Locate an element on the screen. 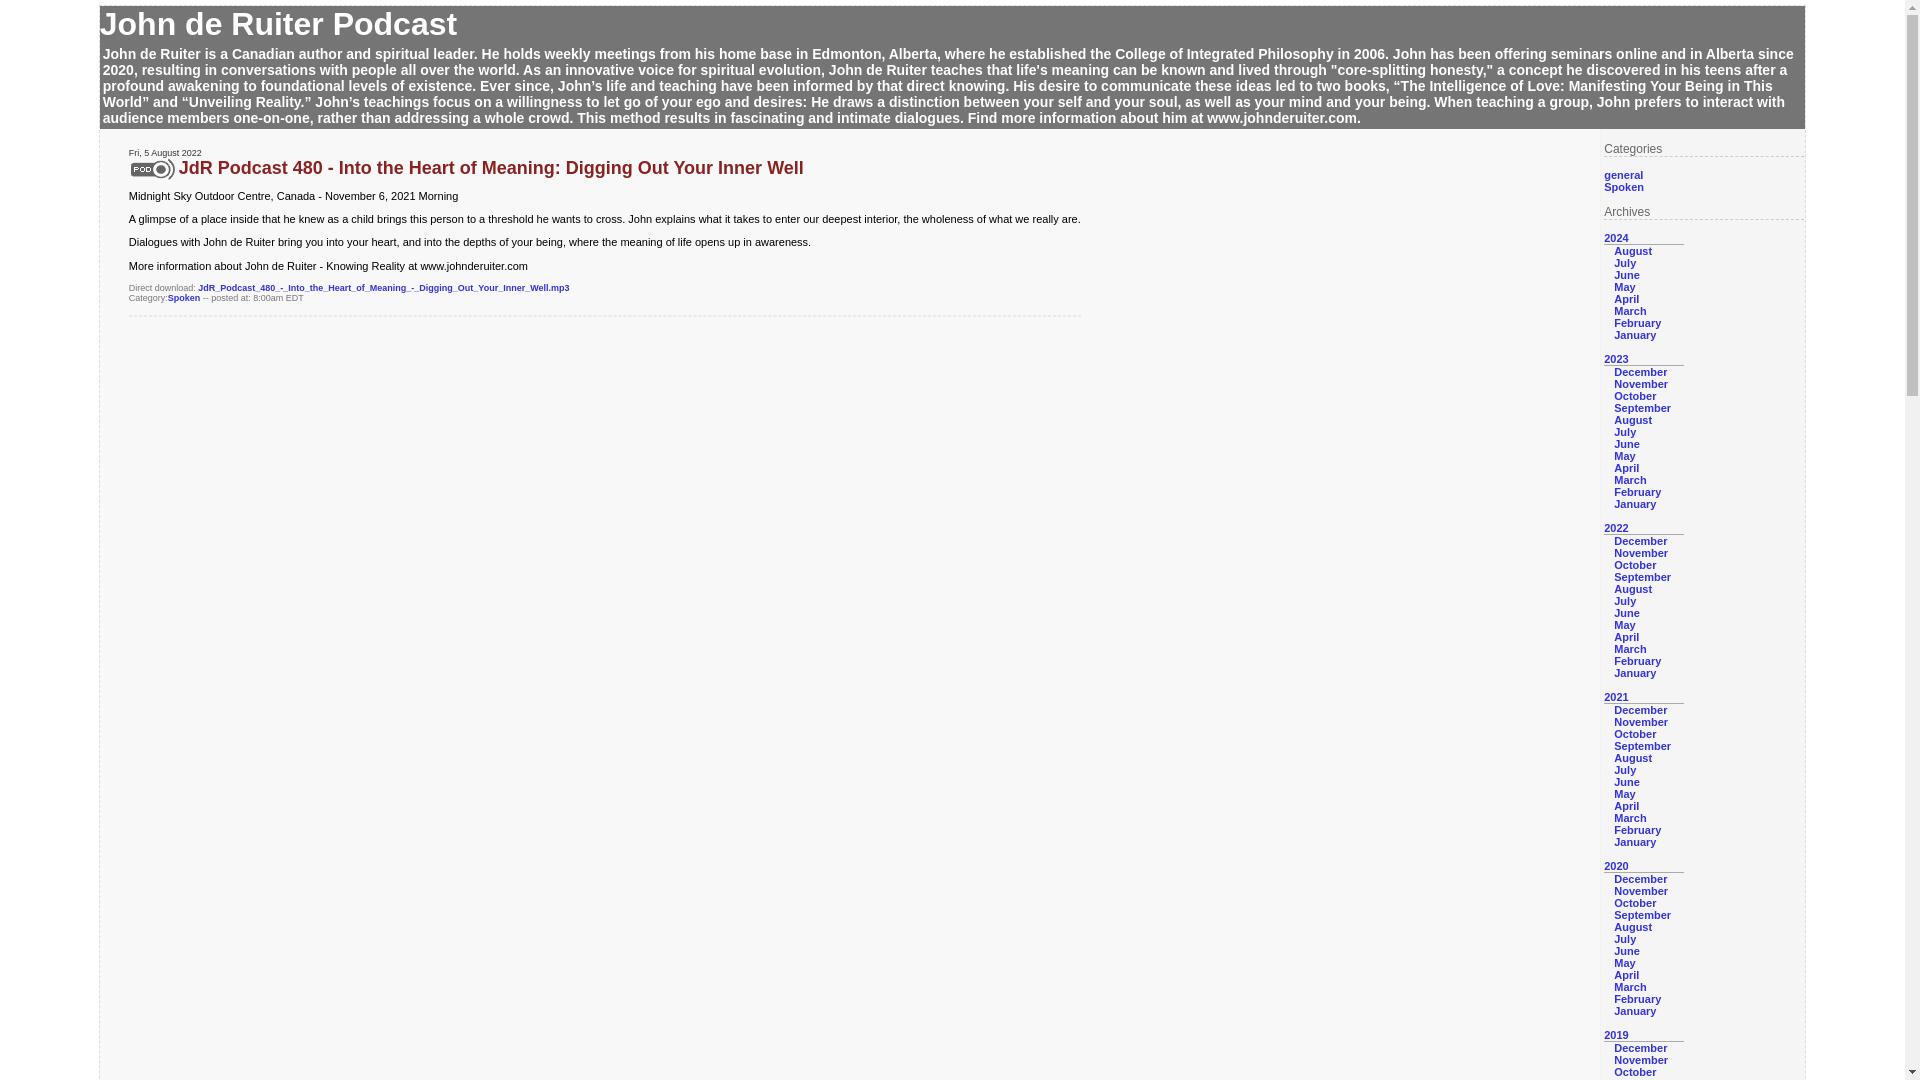 This screenshot has width=1920, height=1080. January is located at coordinates (1634, 673).